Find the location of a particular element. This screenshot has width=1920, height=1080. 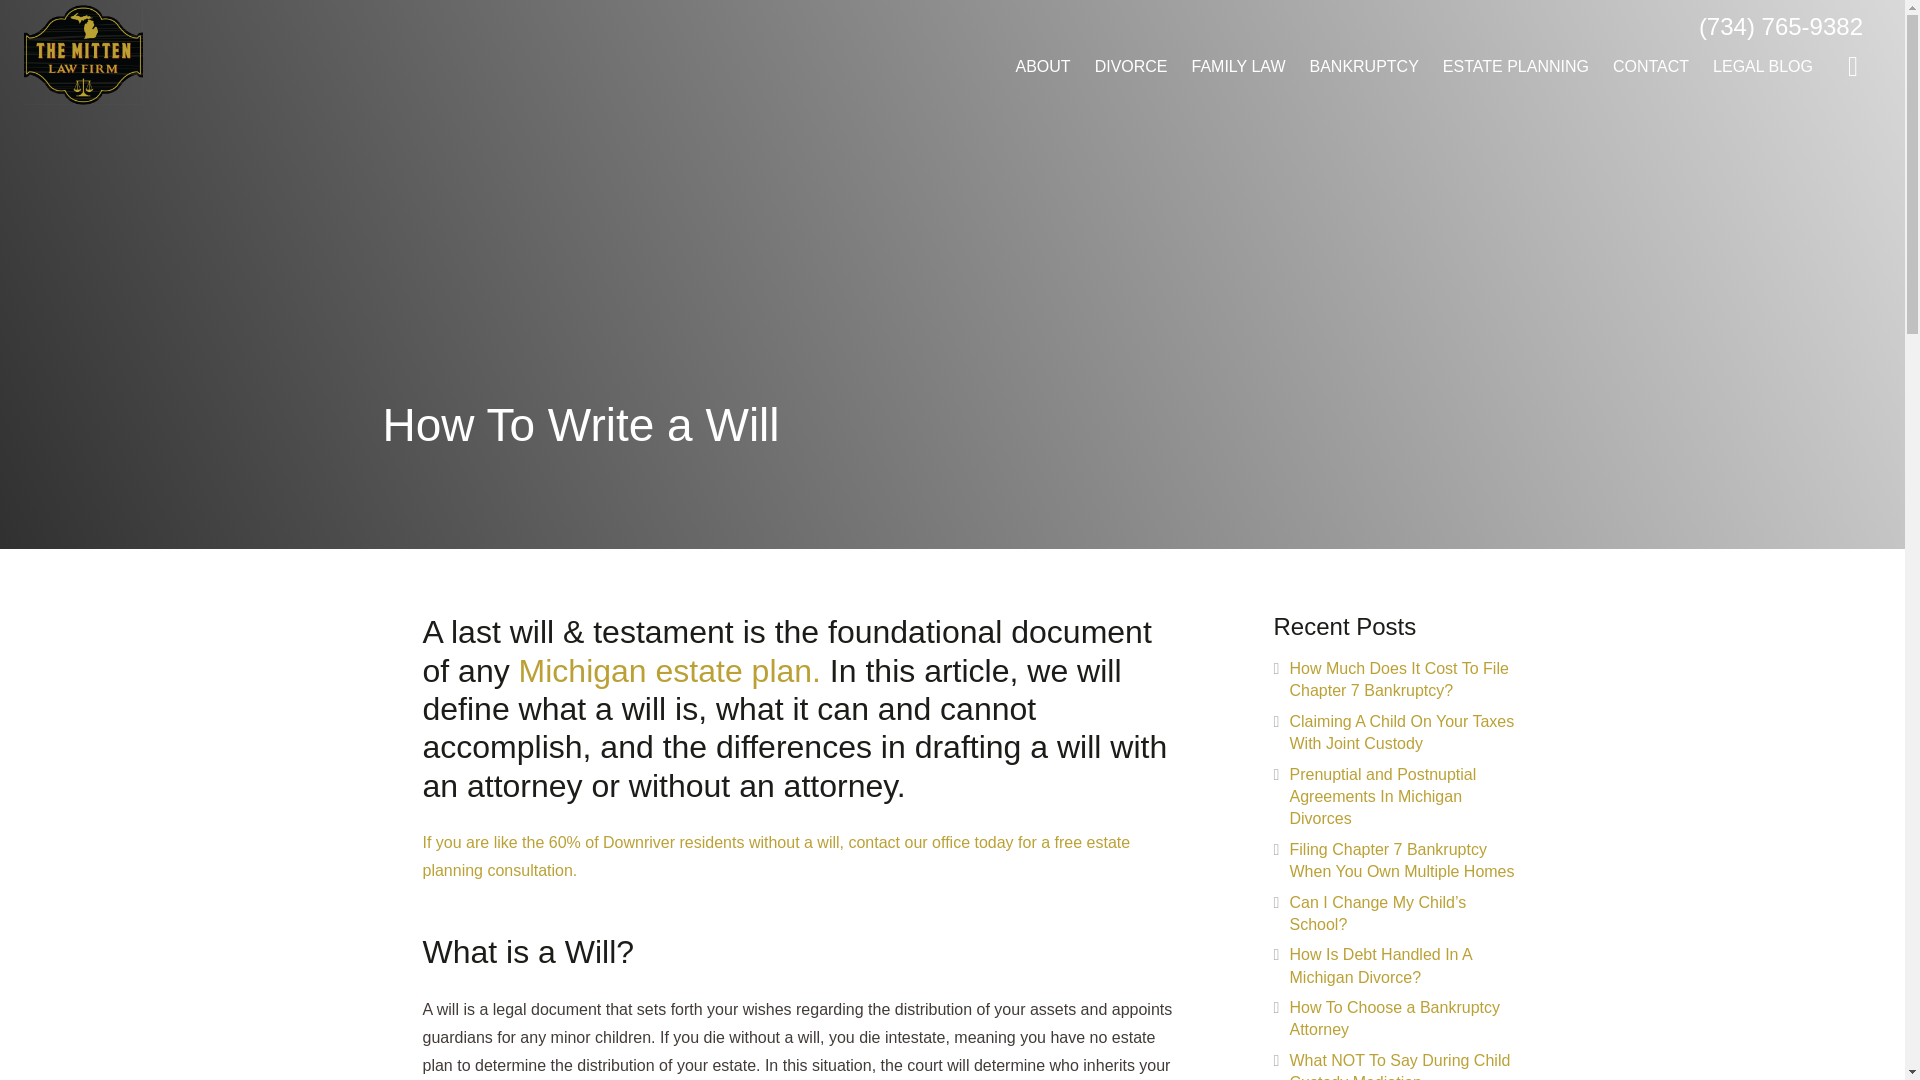

How Much Does It Cost To File Chapter 7 Bankruptcy? is located at coordinates (1400, 678).